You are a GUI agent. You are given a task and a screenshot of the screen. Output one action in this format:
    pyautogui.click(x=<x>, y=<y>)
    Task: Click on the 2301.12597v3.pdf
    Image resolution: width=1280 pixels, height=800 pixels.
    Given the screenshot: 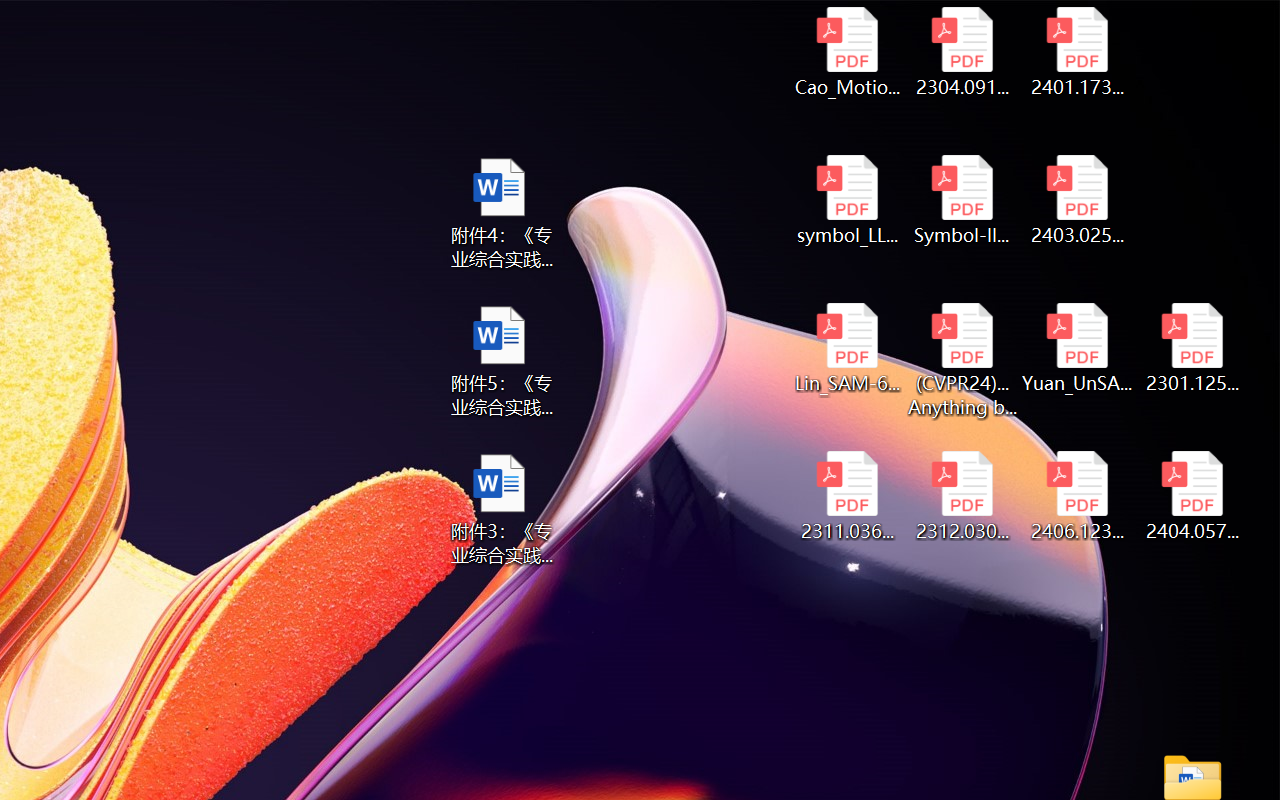 What is the action you would take?
    pyautogui.click(x=1192, y=348)
    